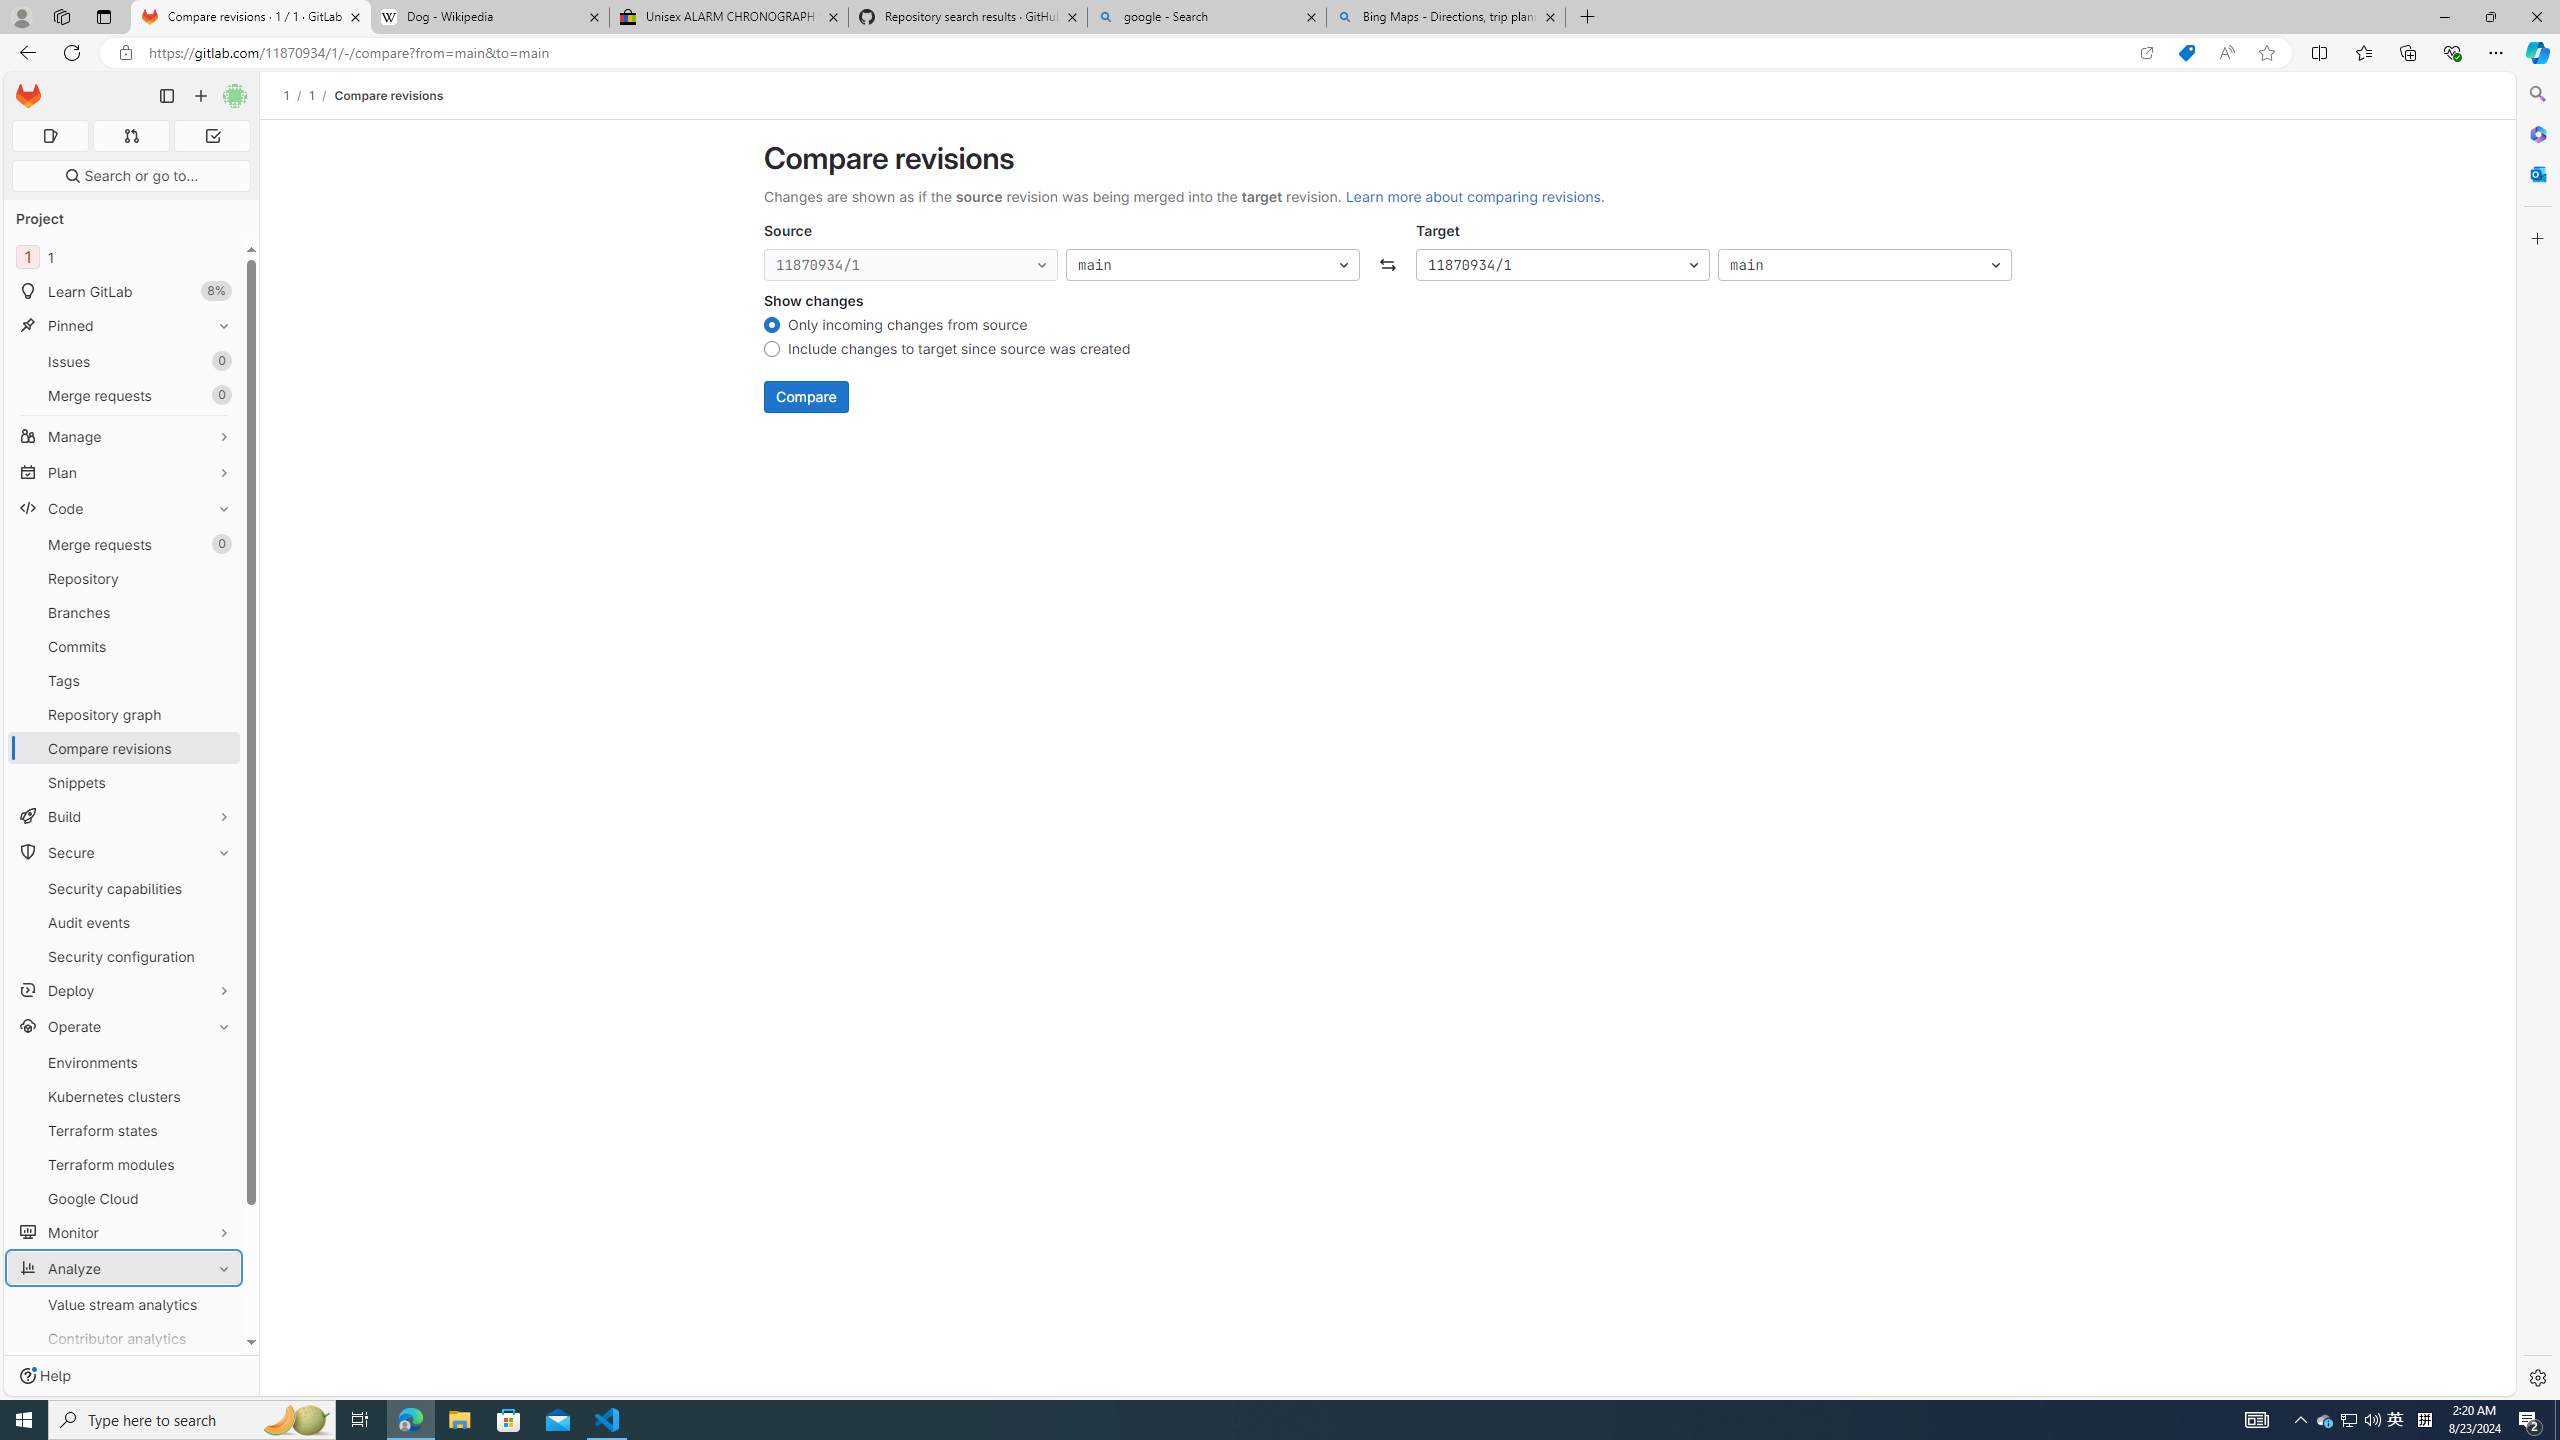 The height and width of the screenshot is (1440, 2560). Describe the element at coordinates (124, 1026) in the screenshot. I see `Operate` at that location.